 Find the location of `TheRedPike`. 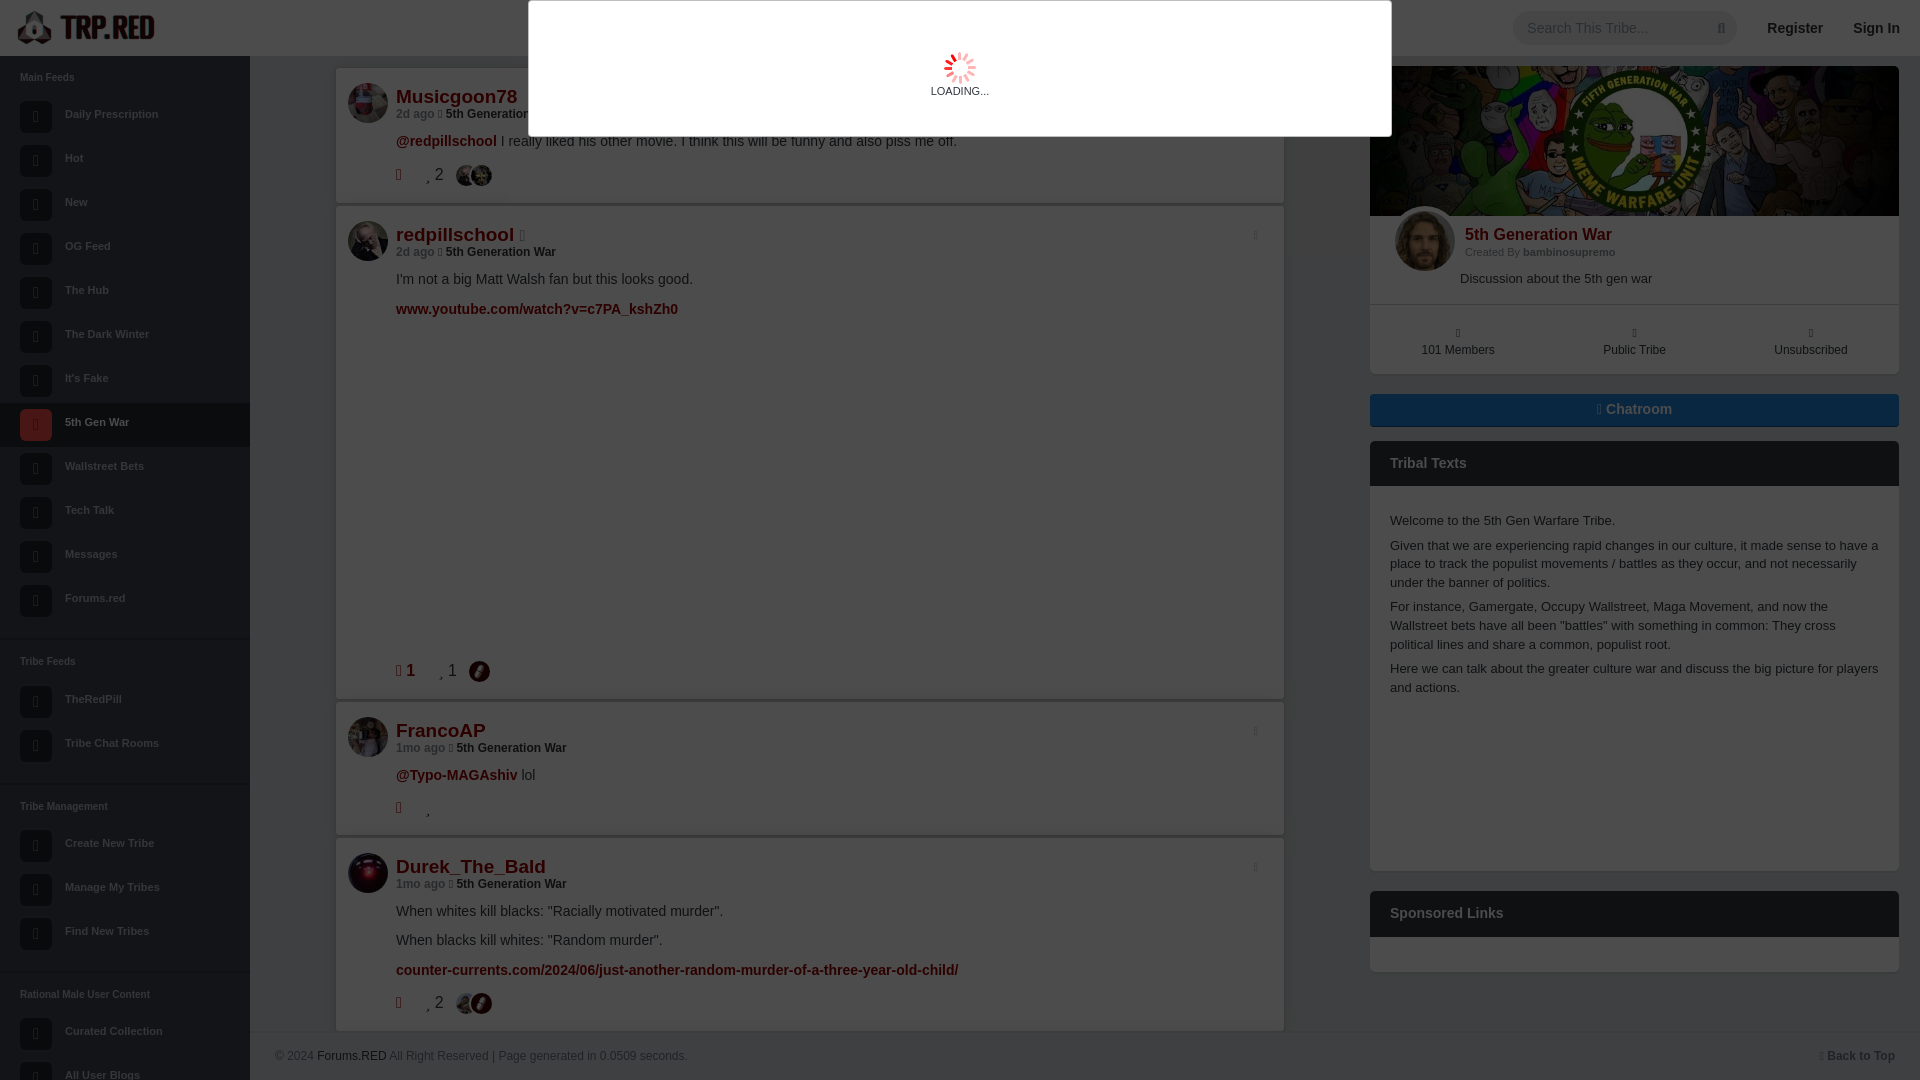

TheRedPike is located at coordinates (474, 670).